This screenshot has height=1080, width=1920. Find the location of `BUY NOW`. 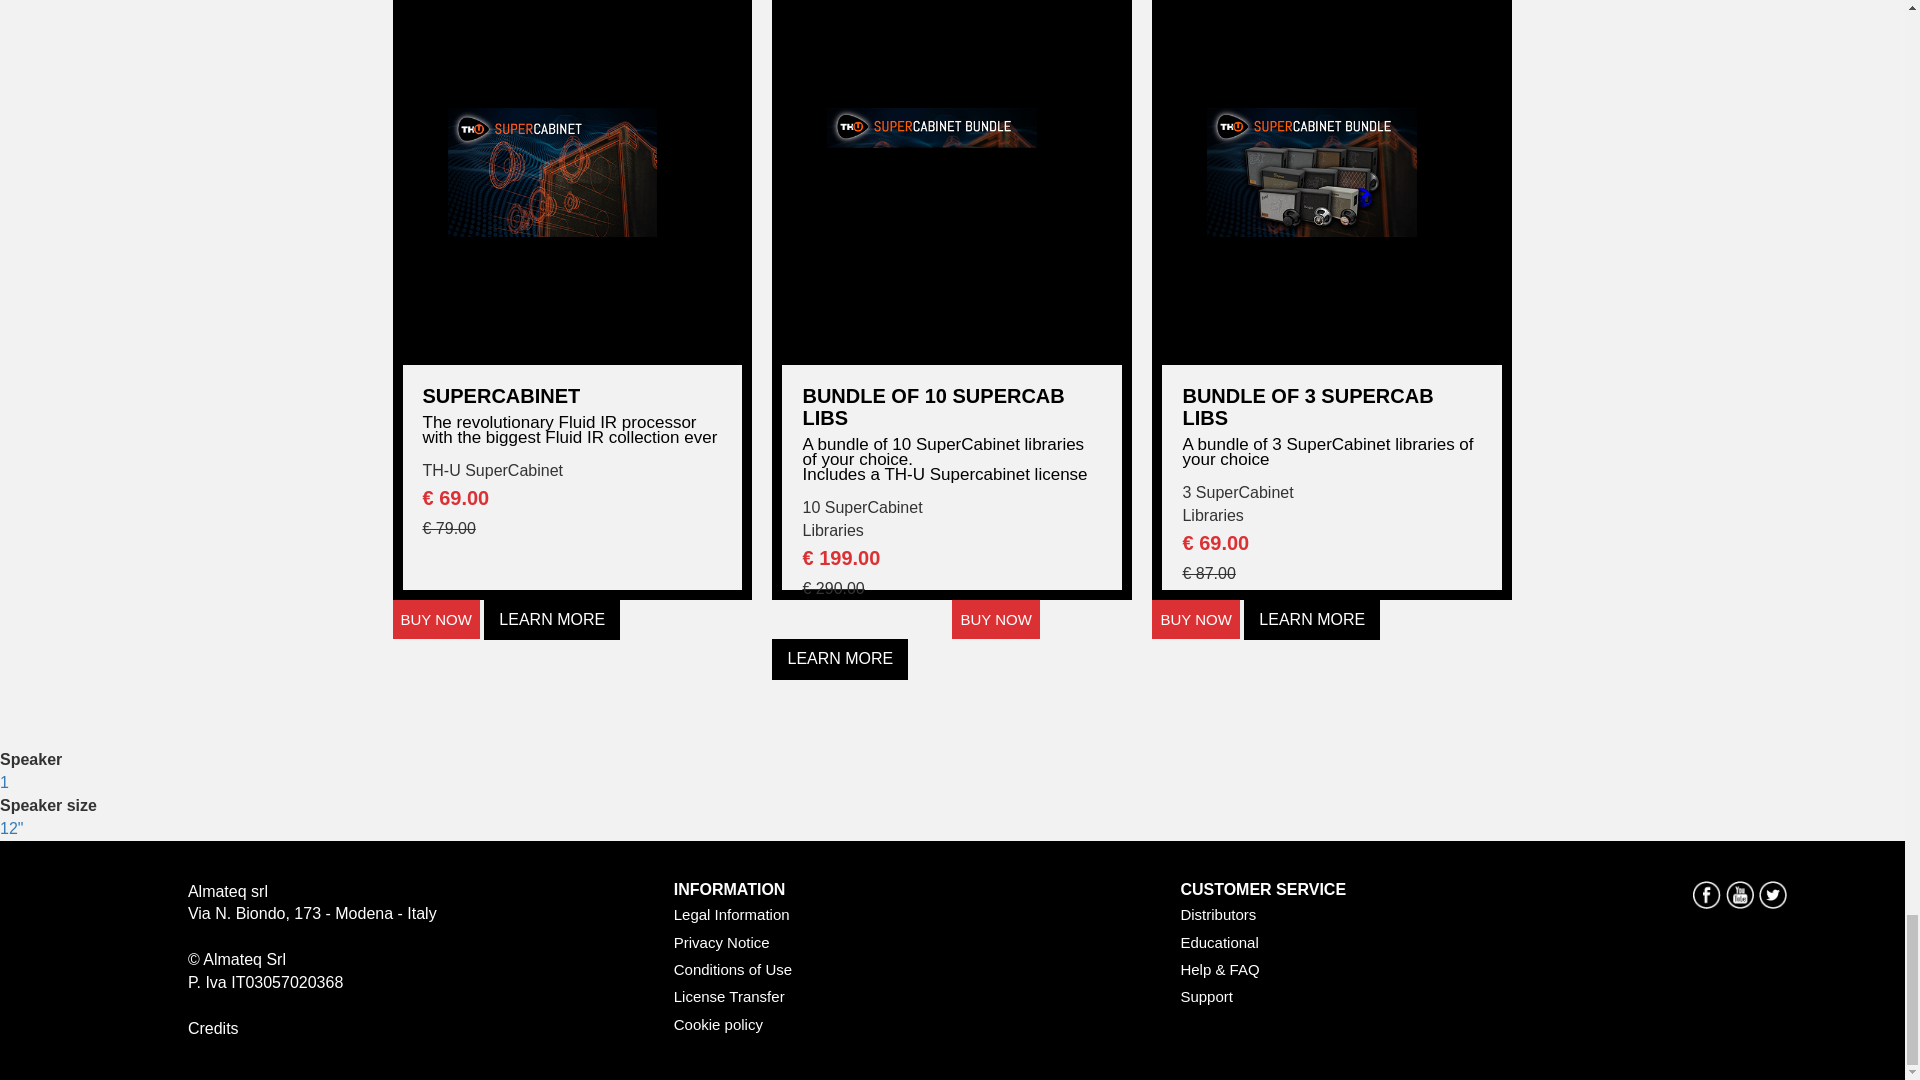

BUY NOW is located at coordinates (434, 620).